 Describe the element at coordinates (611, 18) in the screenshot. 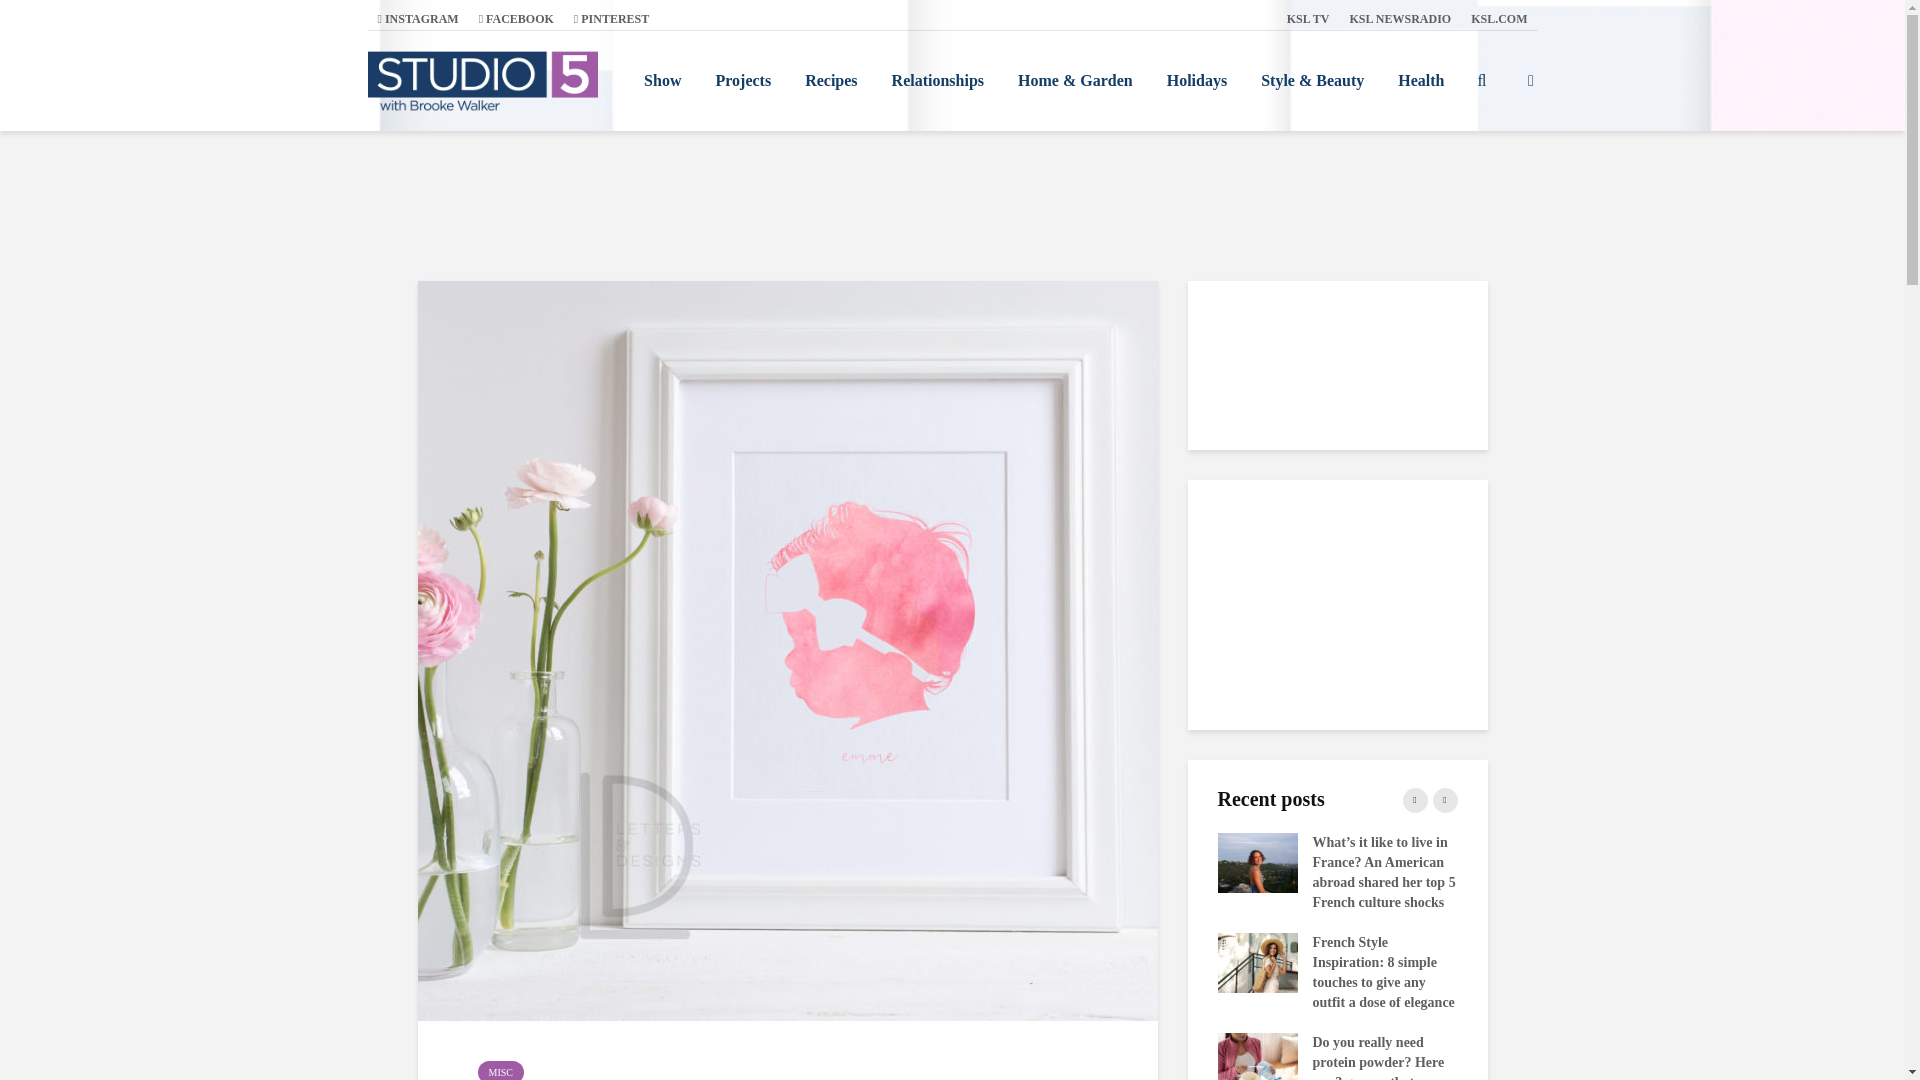

I see `PINTEREST` at that location.